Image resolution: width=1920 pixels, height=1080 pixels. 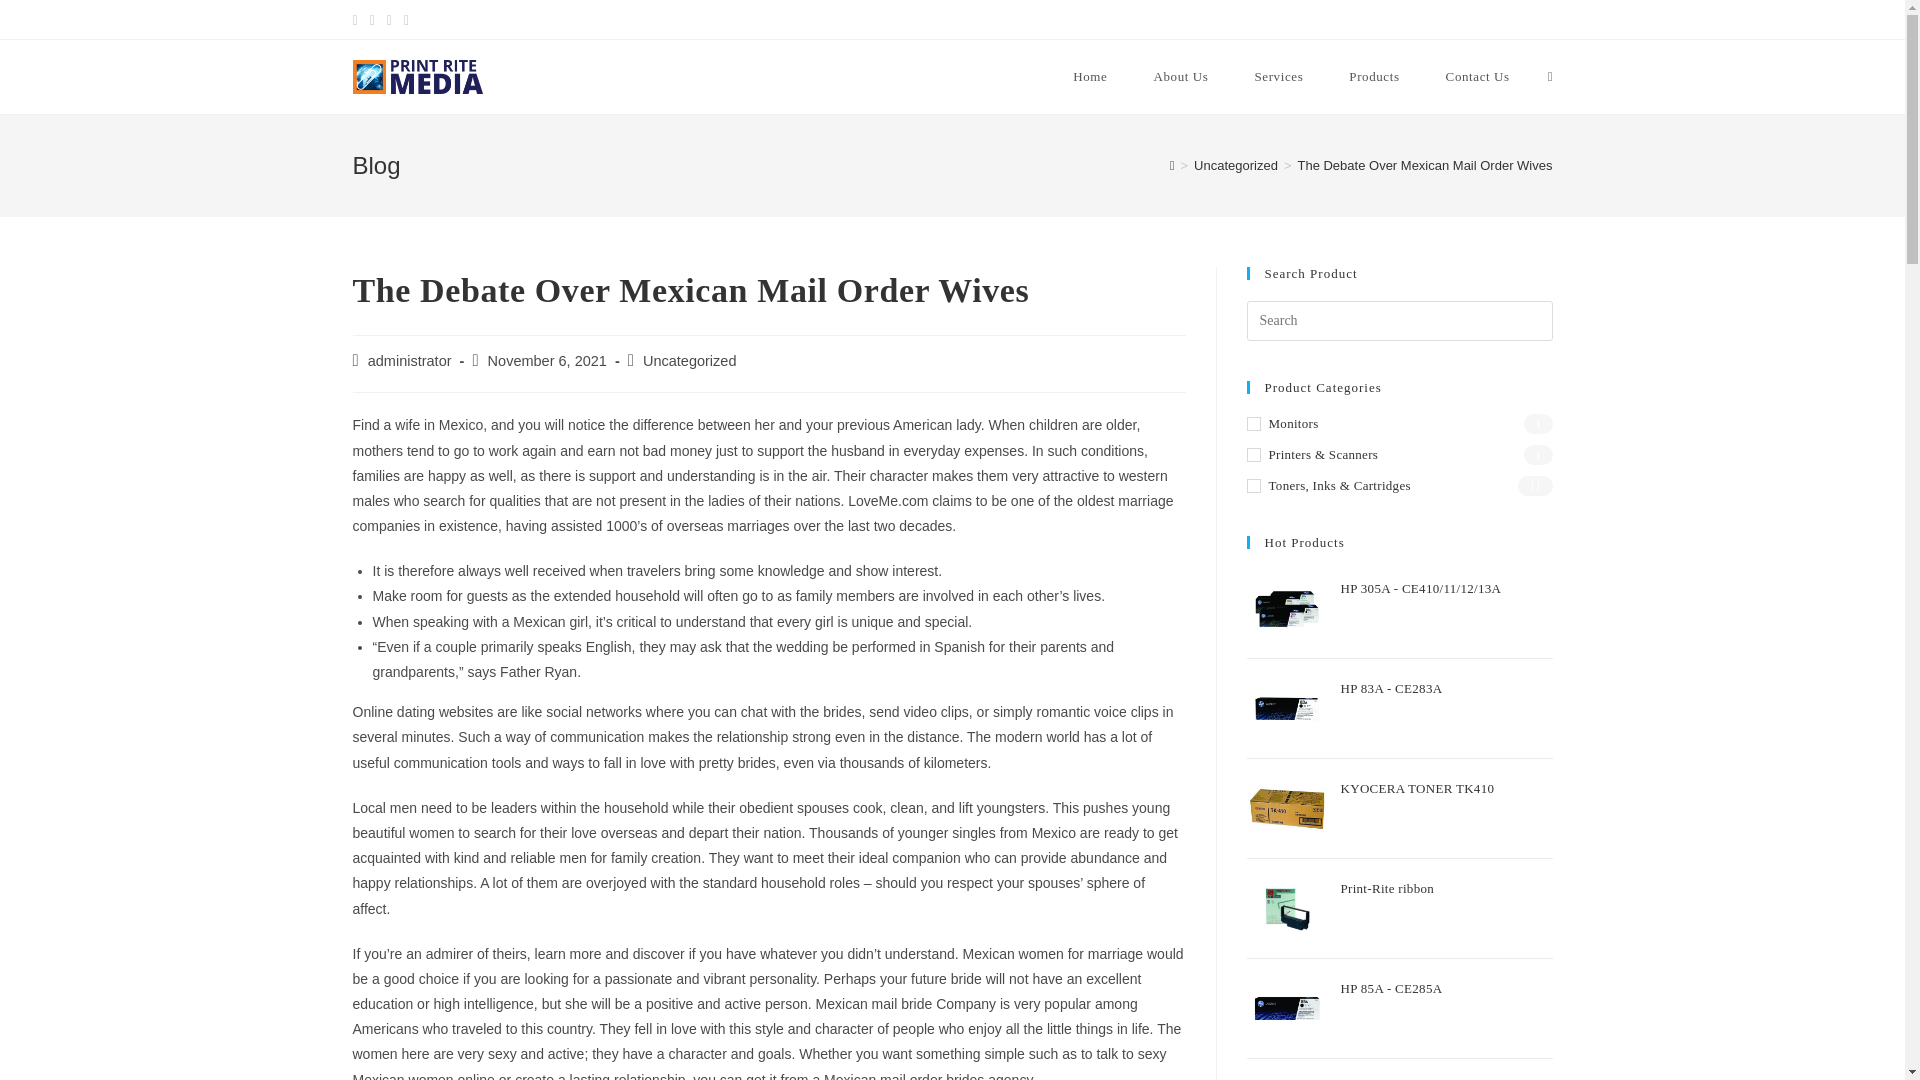 What do you see at coordinates (1180, 76) in the screenshot?
I see `About Us` at bounding box center [1180, 76].